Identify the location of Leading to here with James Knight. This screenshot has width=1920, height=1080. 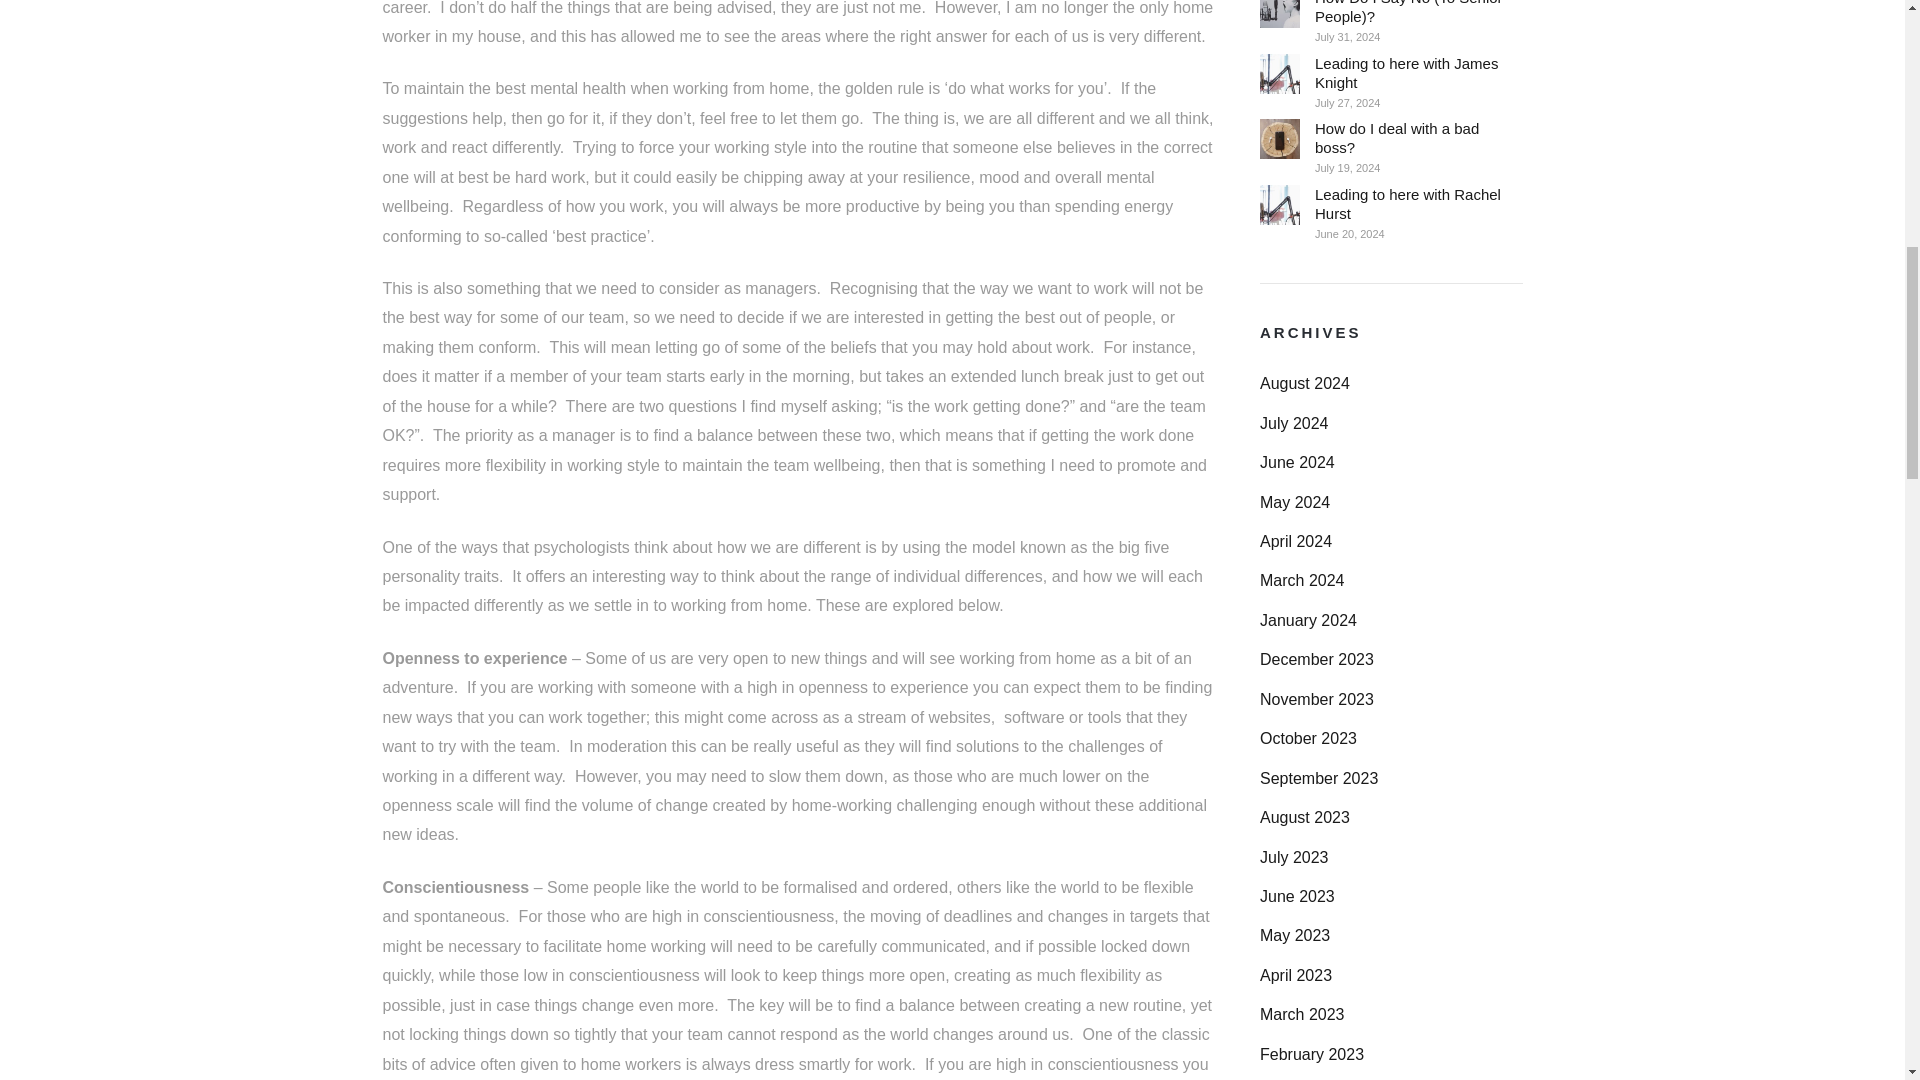
(1418, 72).